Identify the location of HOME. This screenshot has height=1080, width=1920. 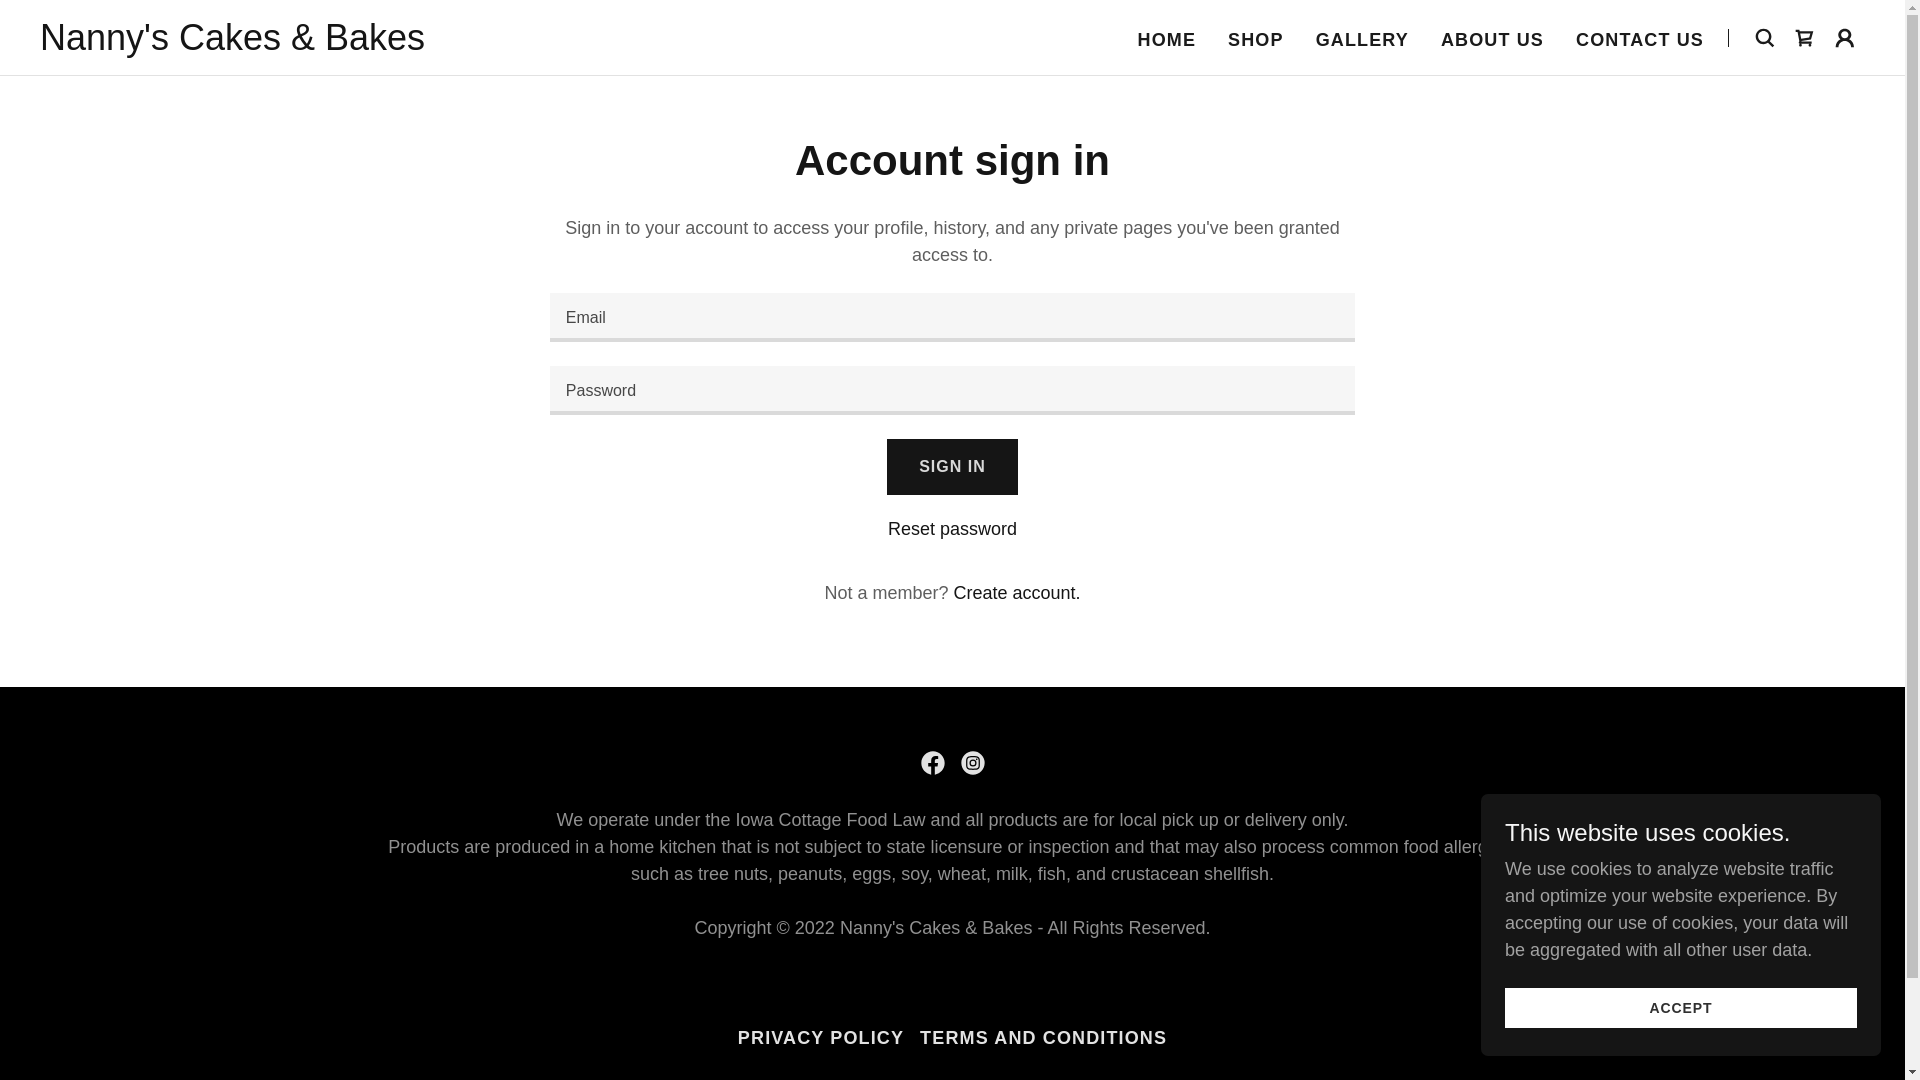
(1168, 40).